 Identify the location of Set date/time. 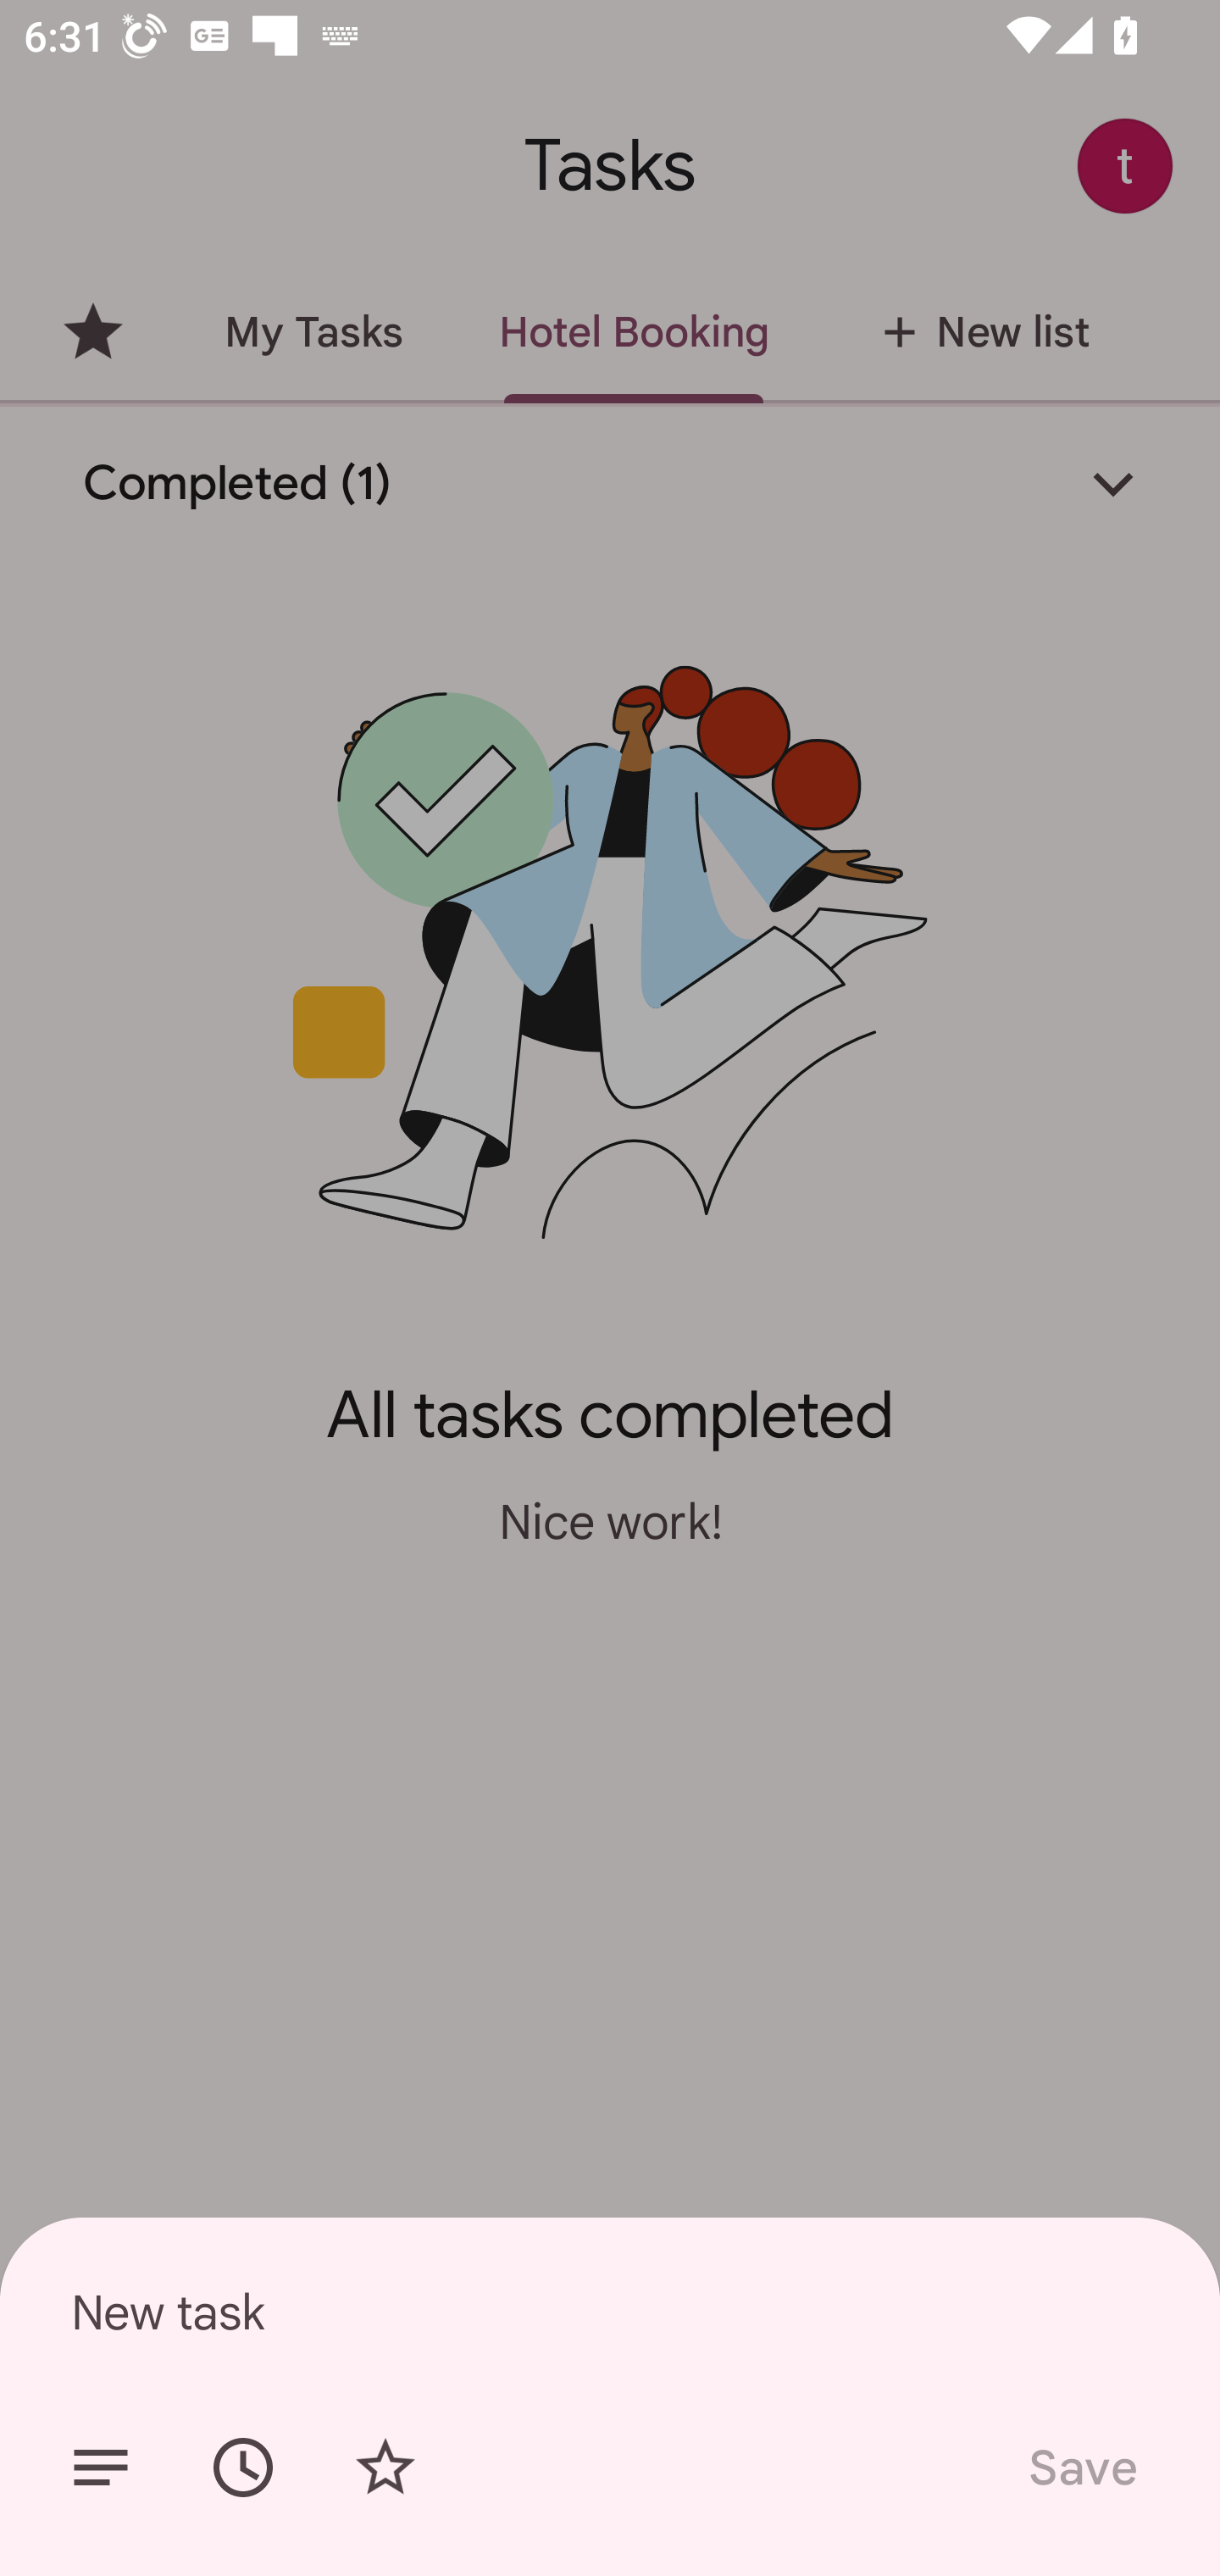
(243, 2468).